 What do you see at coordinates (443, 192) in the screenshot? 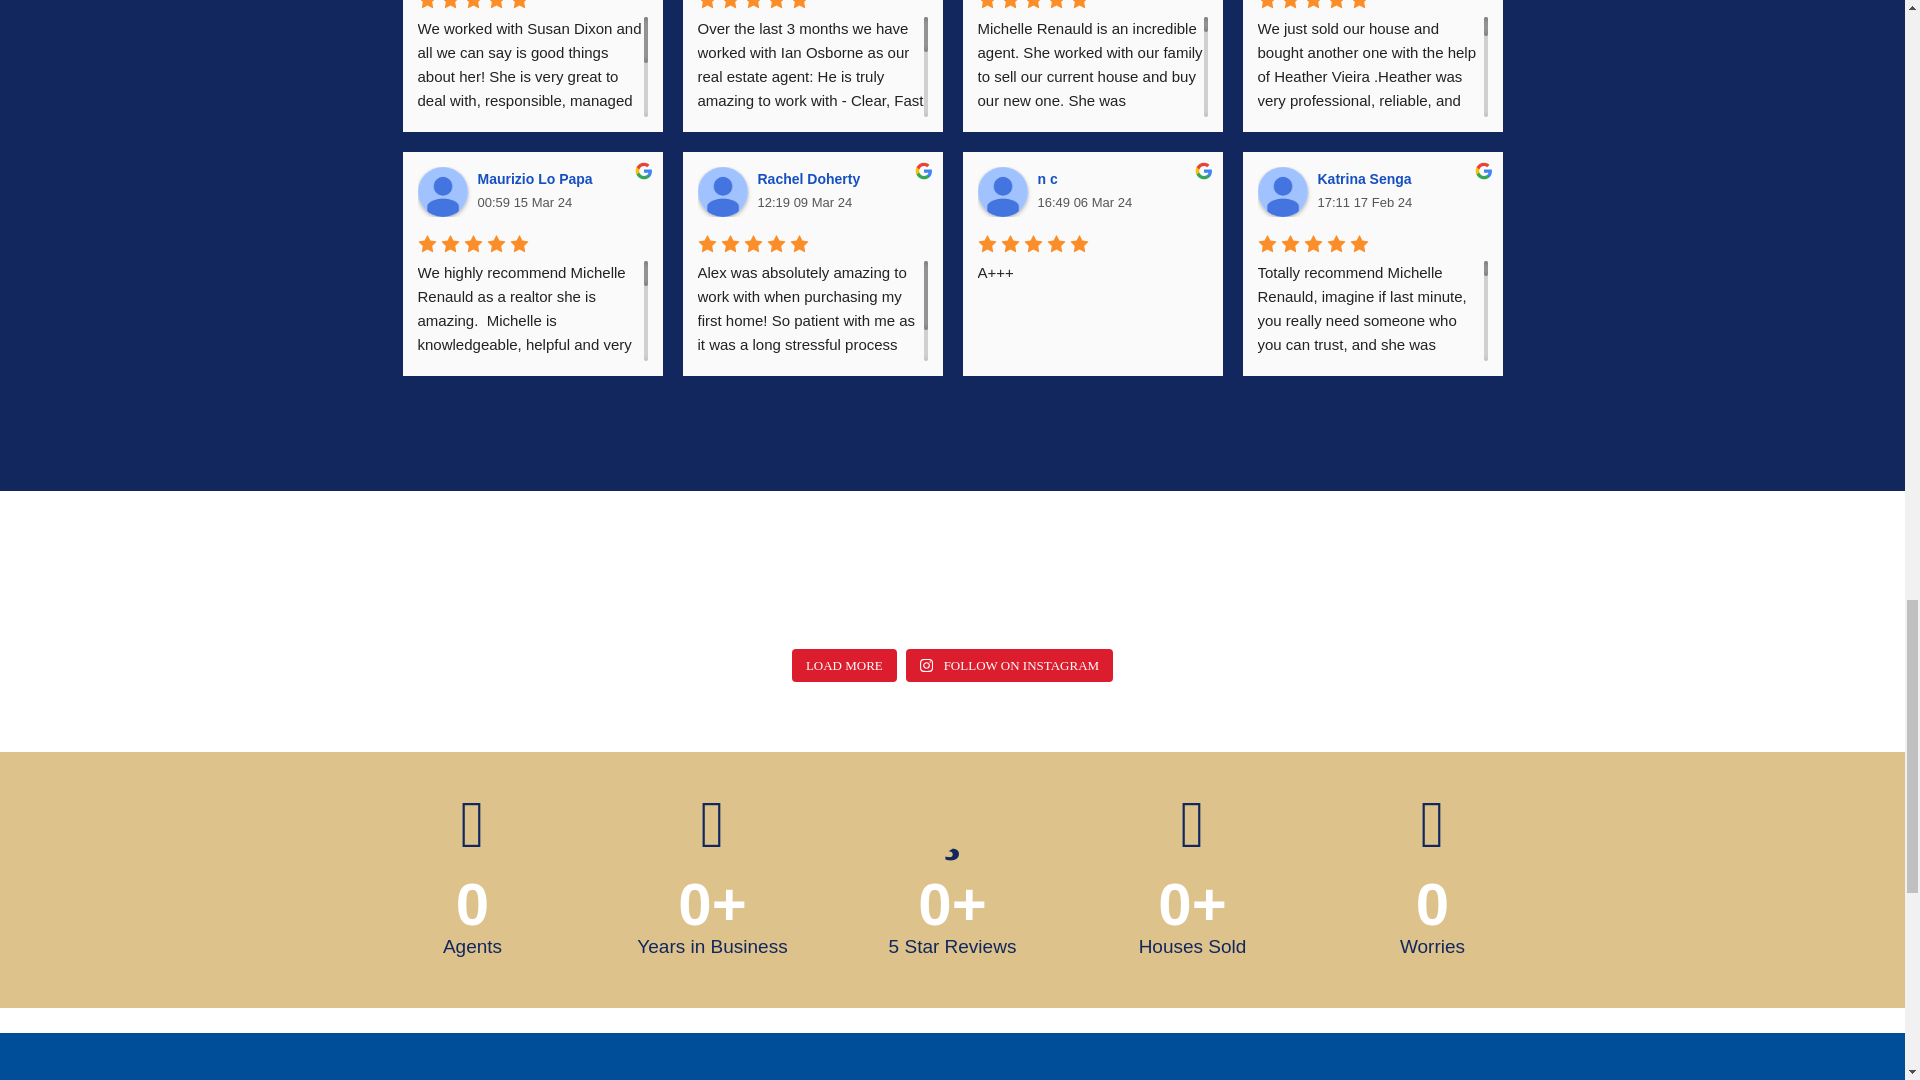
I see `Maurizio Lo Papa` at bounding box center [443, 192].